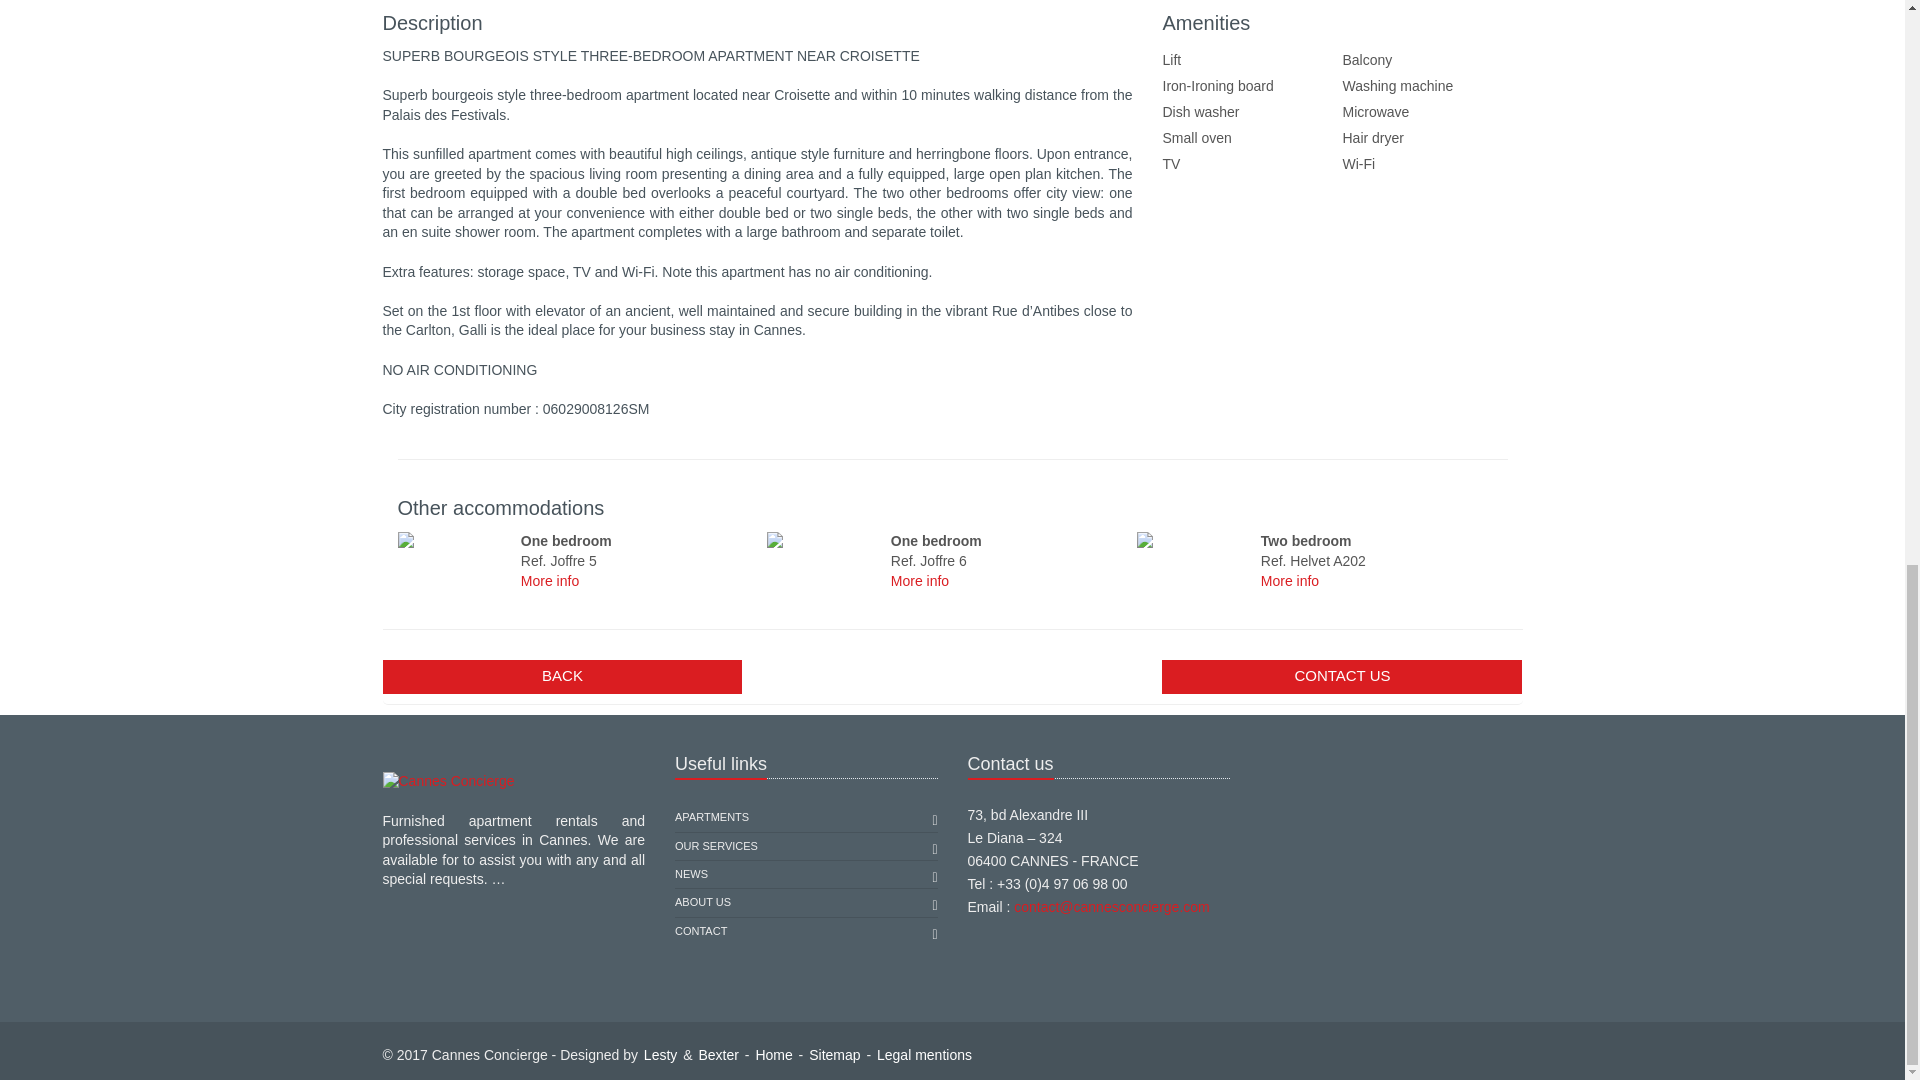  Describe the element at coordinates (701, 932) in the screenshot. I see `CONTACT` at that location.